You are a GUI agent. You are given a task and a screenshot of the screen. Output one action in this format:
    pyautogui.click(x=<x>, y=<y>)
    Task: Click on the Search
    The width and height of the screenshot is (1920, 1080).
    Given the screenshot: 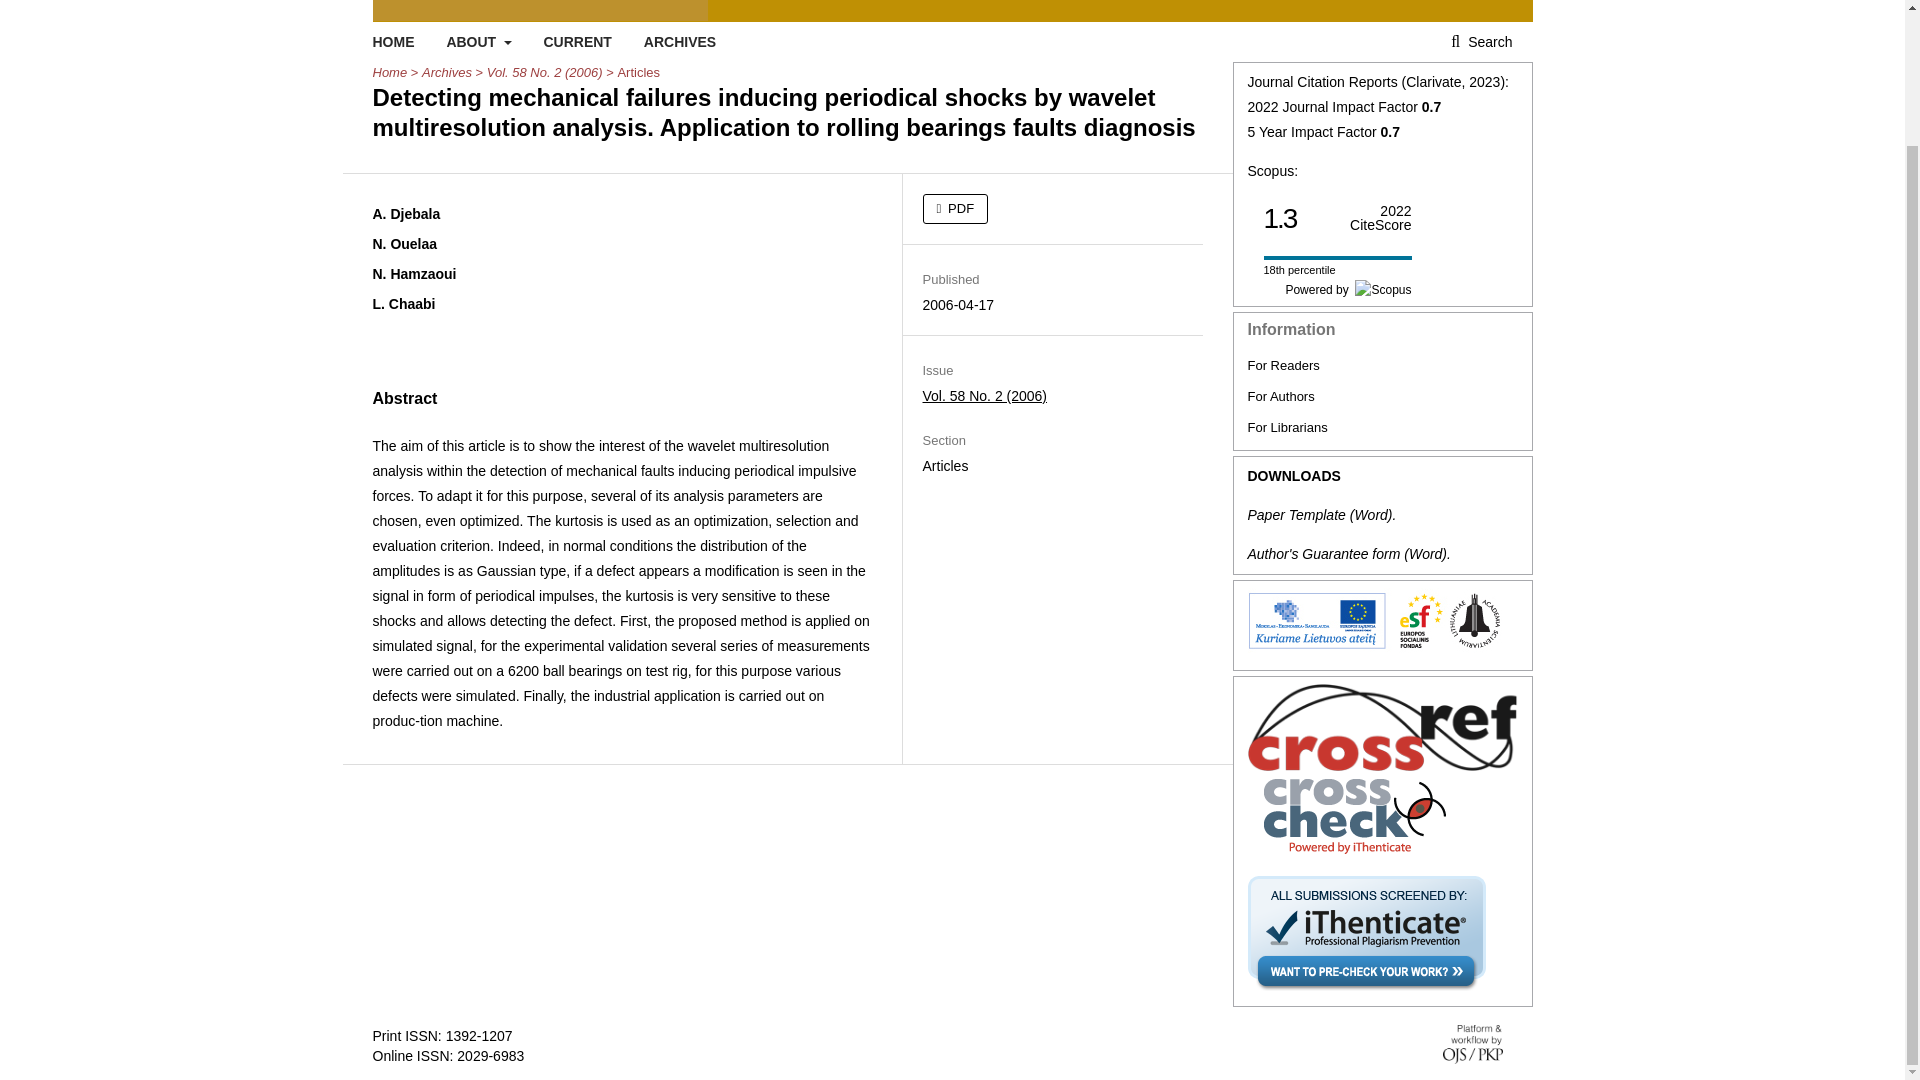 What is the action you would take?
    pyautogui.click(x=1481, y=41)
    